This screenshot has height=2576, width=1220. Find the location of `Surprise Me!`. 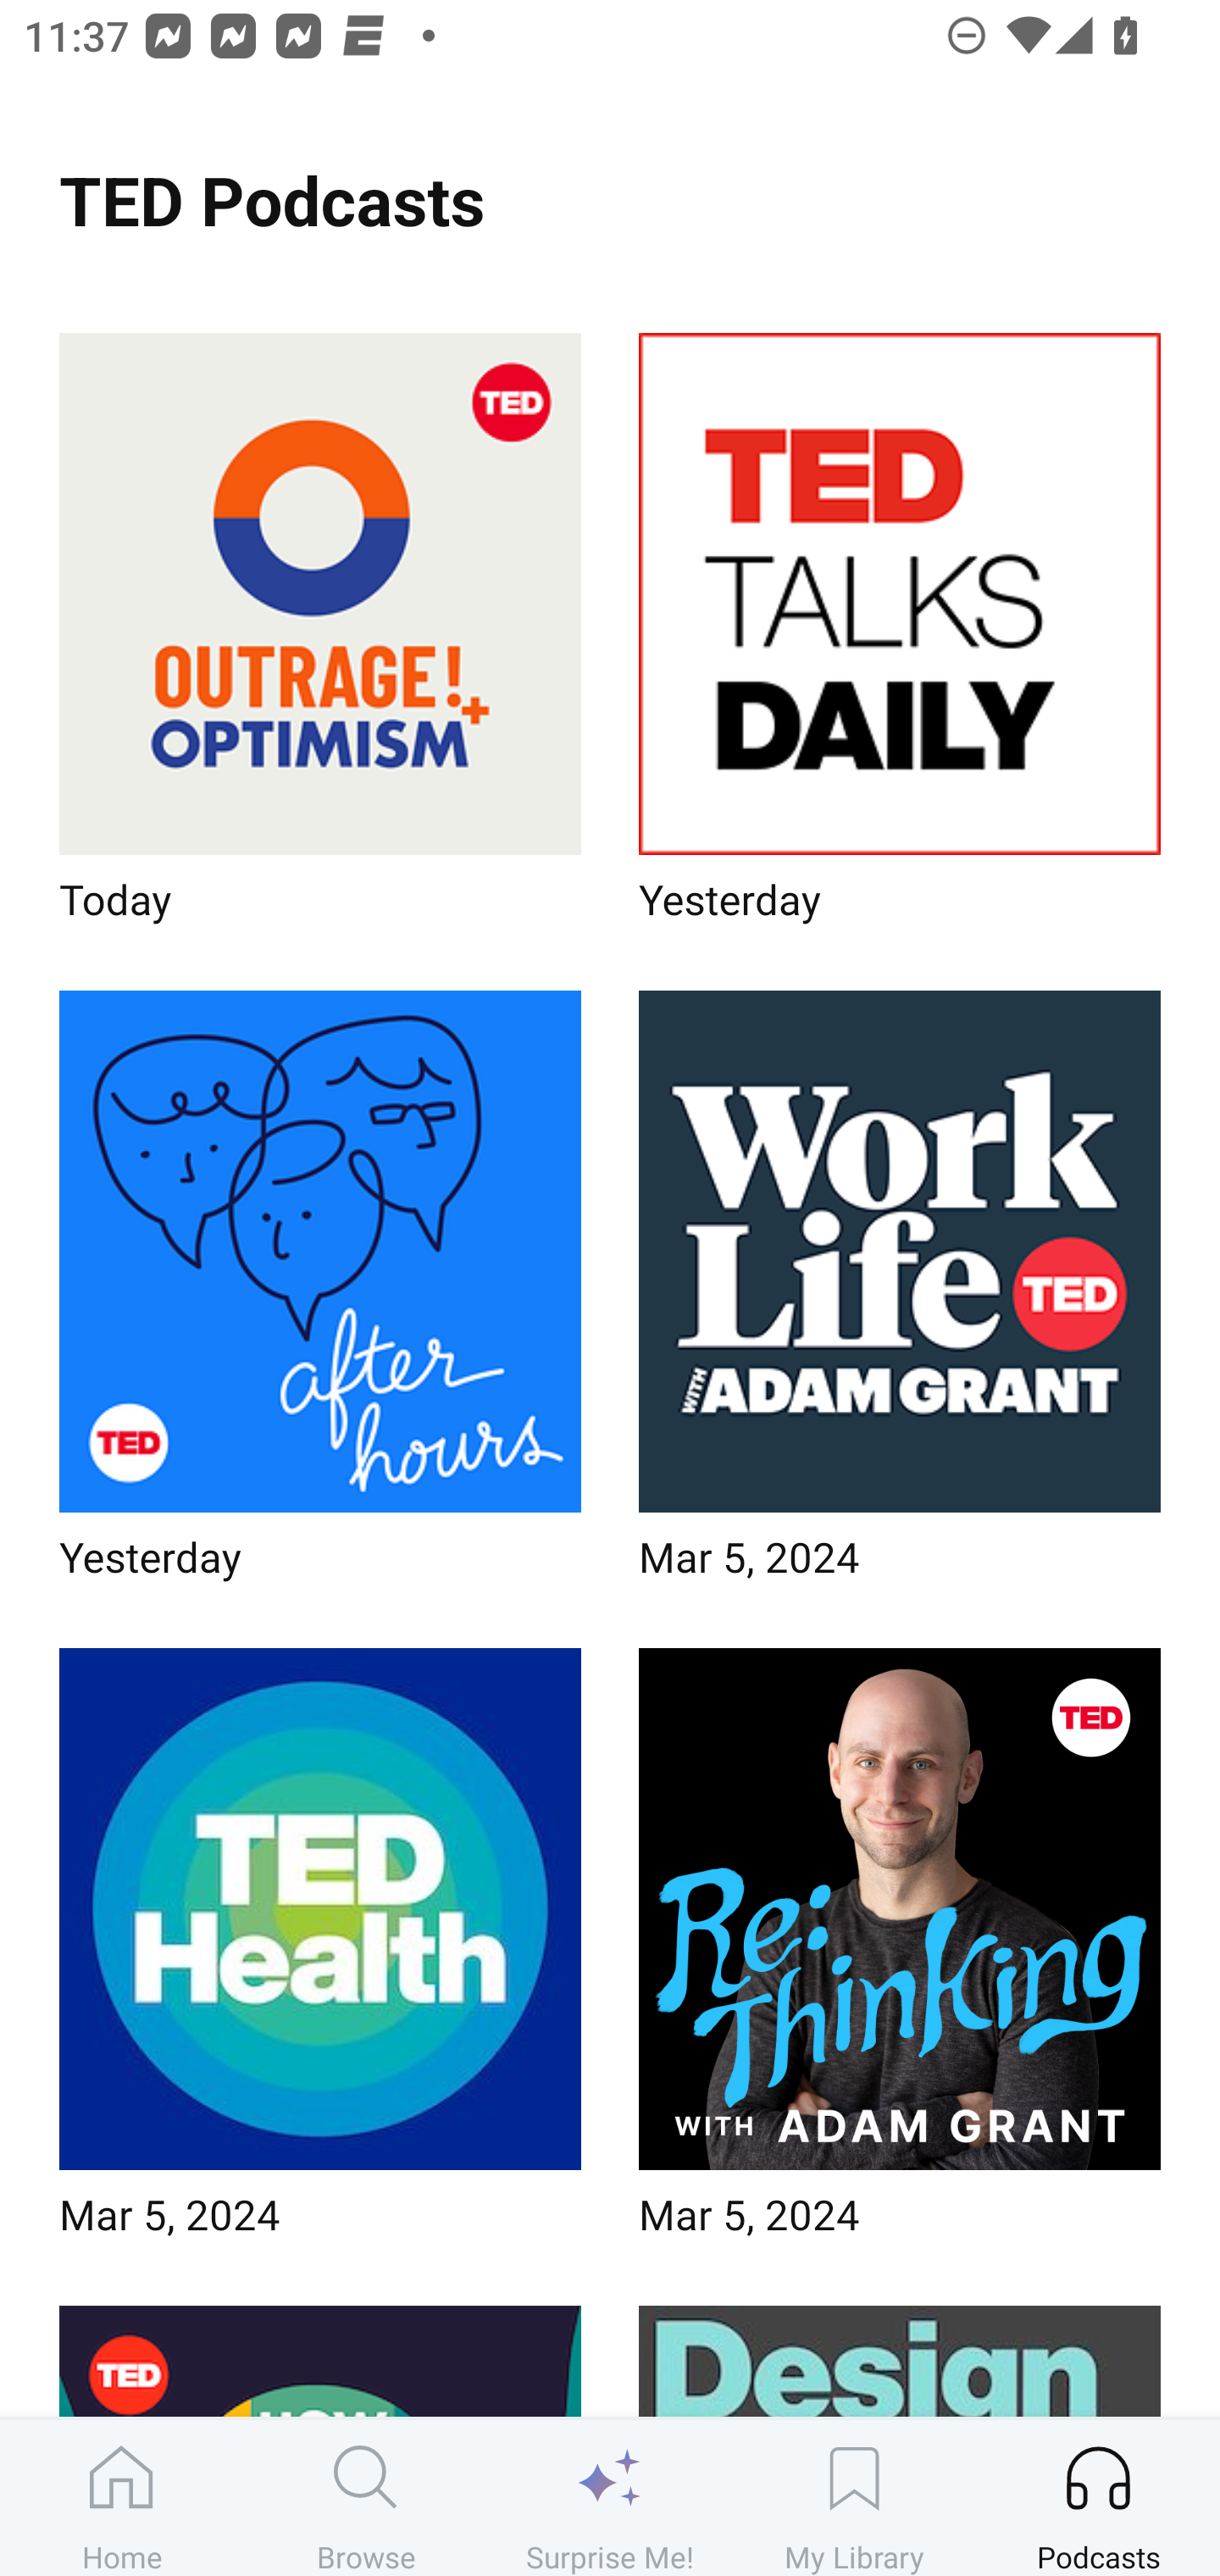

Surprise Me! is located at coordinates (610, 2497).